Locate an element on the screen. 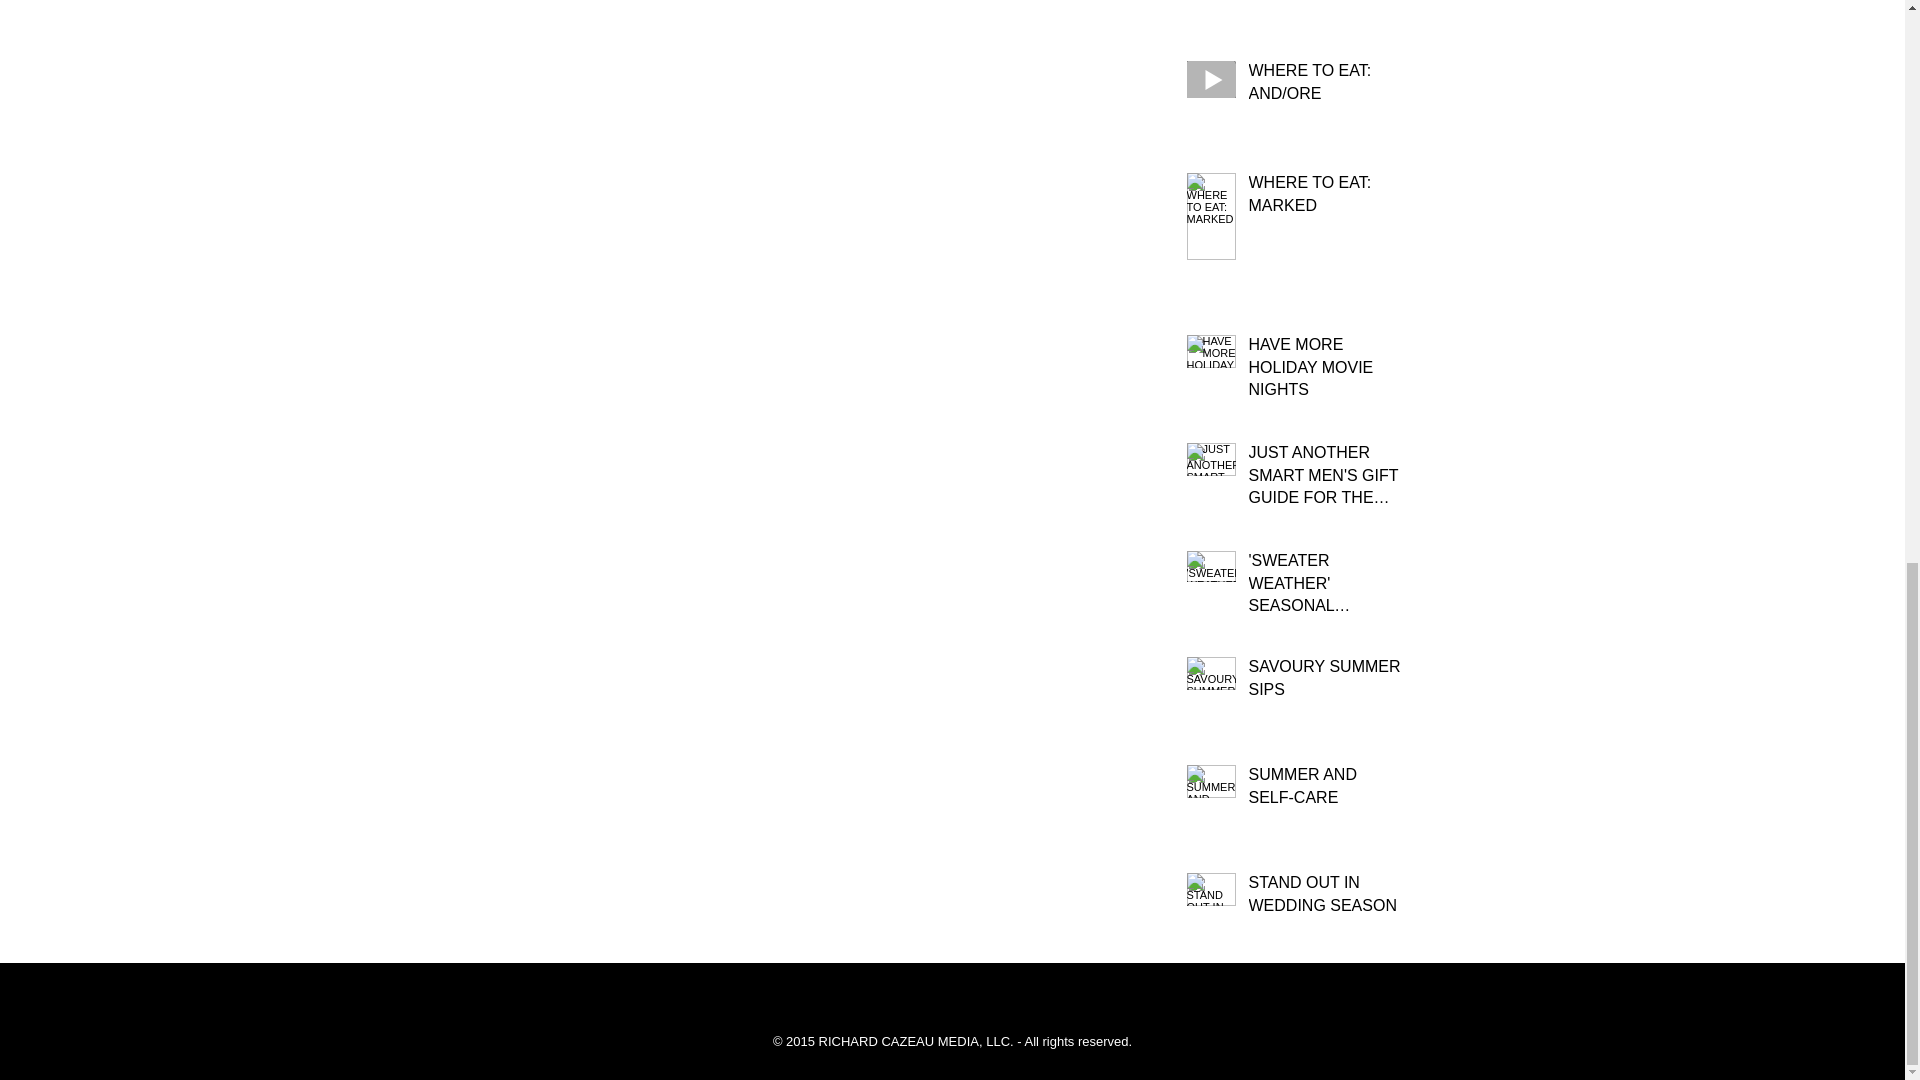 This screenshot has width=1920, height=1080. STAND OUT IN WEDDING SEASON is located at coordinates (1324, 898).